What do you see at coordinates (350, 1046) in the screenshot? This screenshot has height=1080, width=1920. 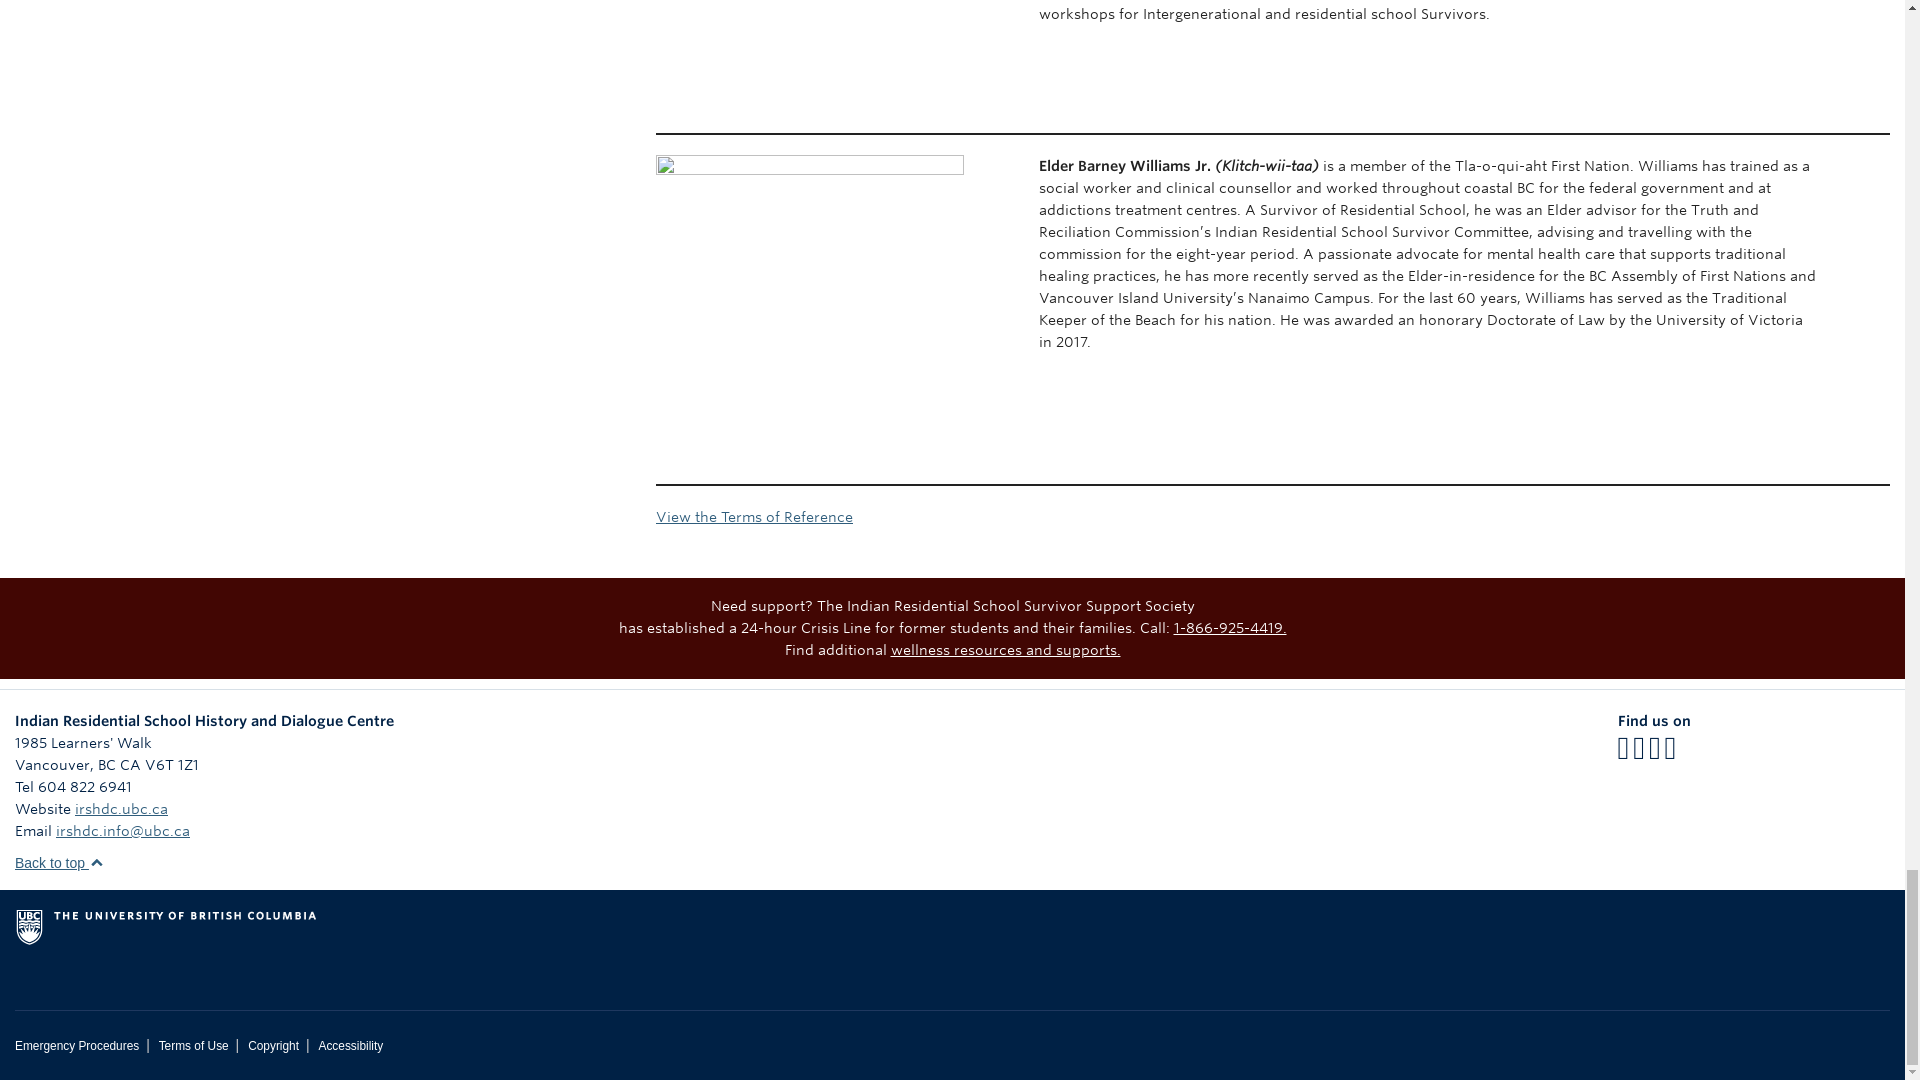 I see `Accessibility` at bounding box center [350, 1046].